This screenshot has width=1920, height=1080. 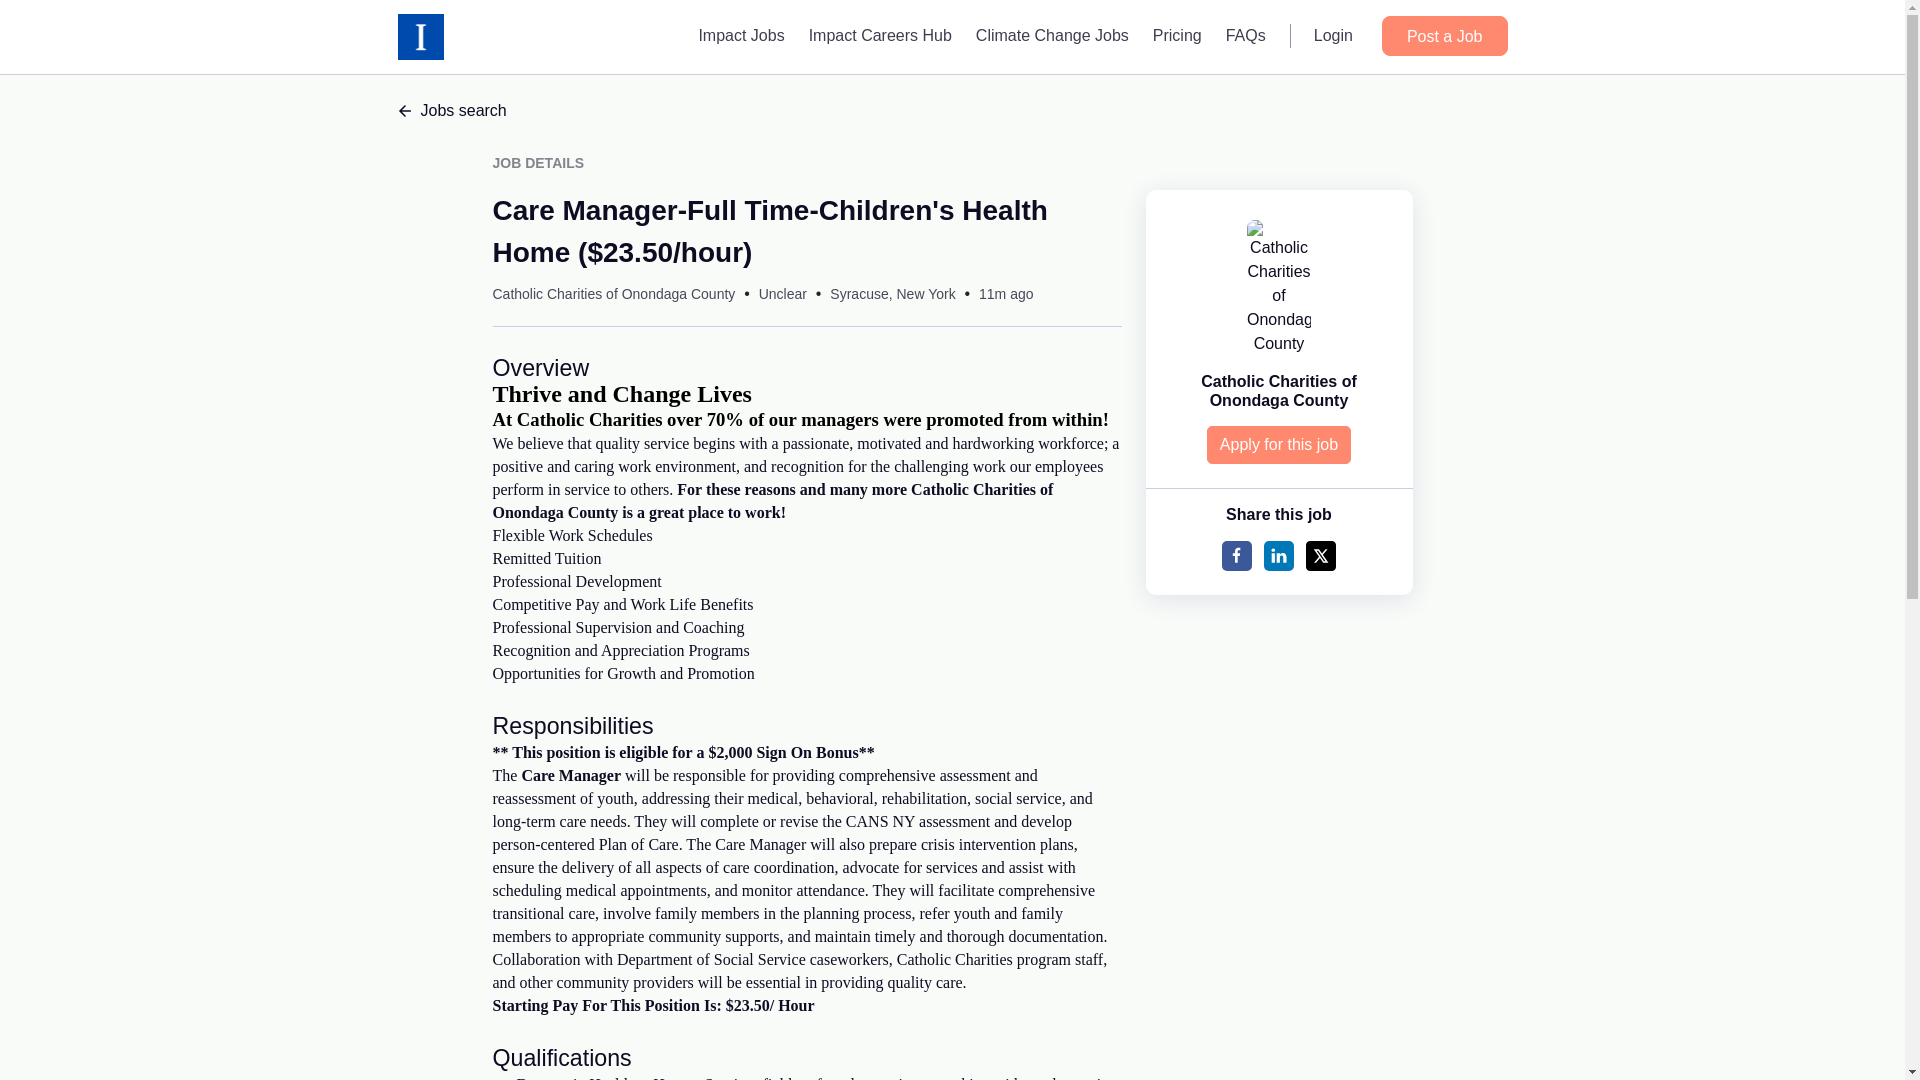 What do you see at coordinates (1278, 556) in the screenshot?
I see `Share to Linkedin` at bounding box center [1278, 556].